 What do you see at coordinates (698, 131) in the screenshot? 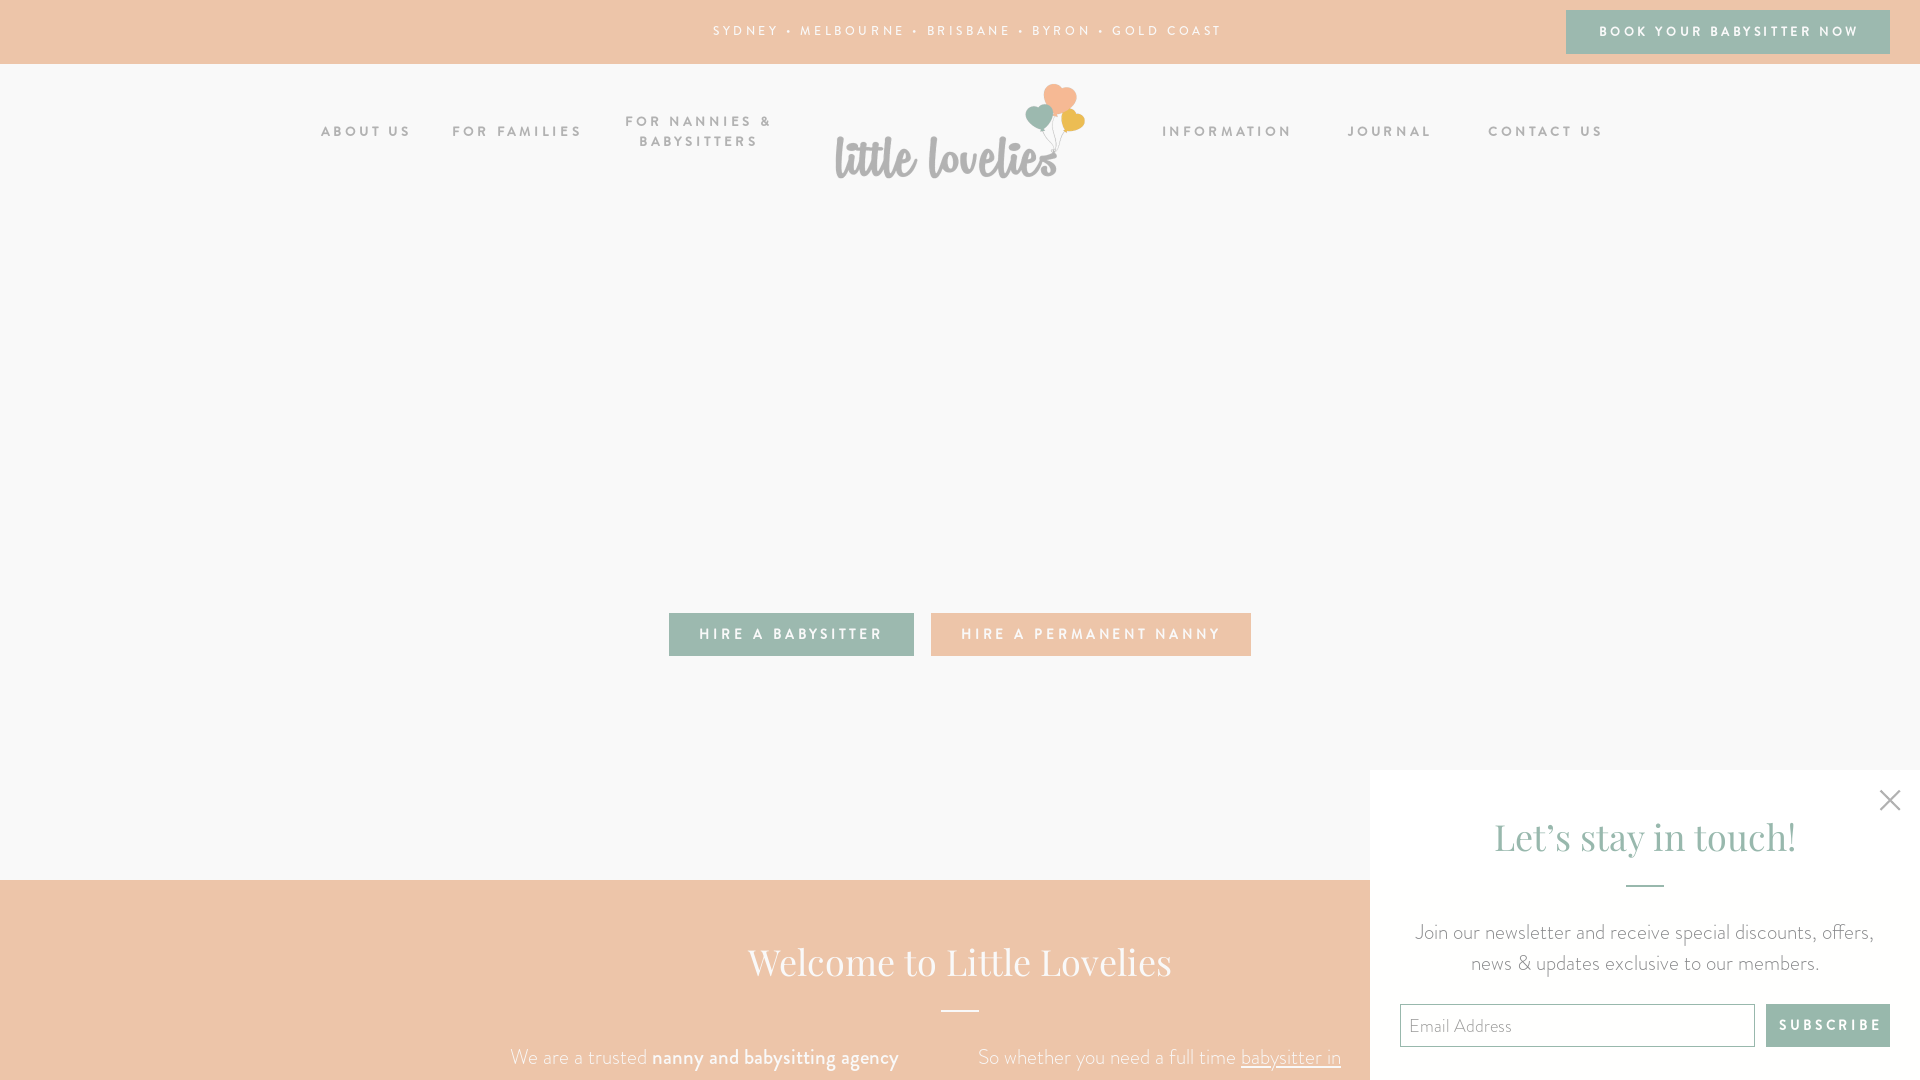
I see `FOR NANNIES & BABYSITTERS` at bounding box center [698, 131].